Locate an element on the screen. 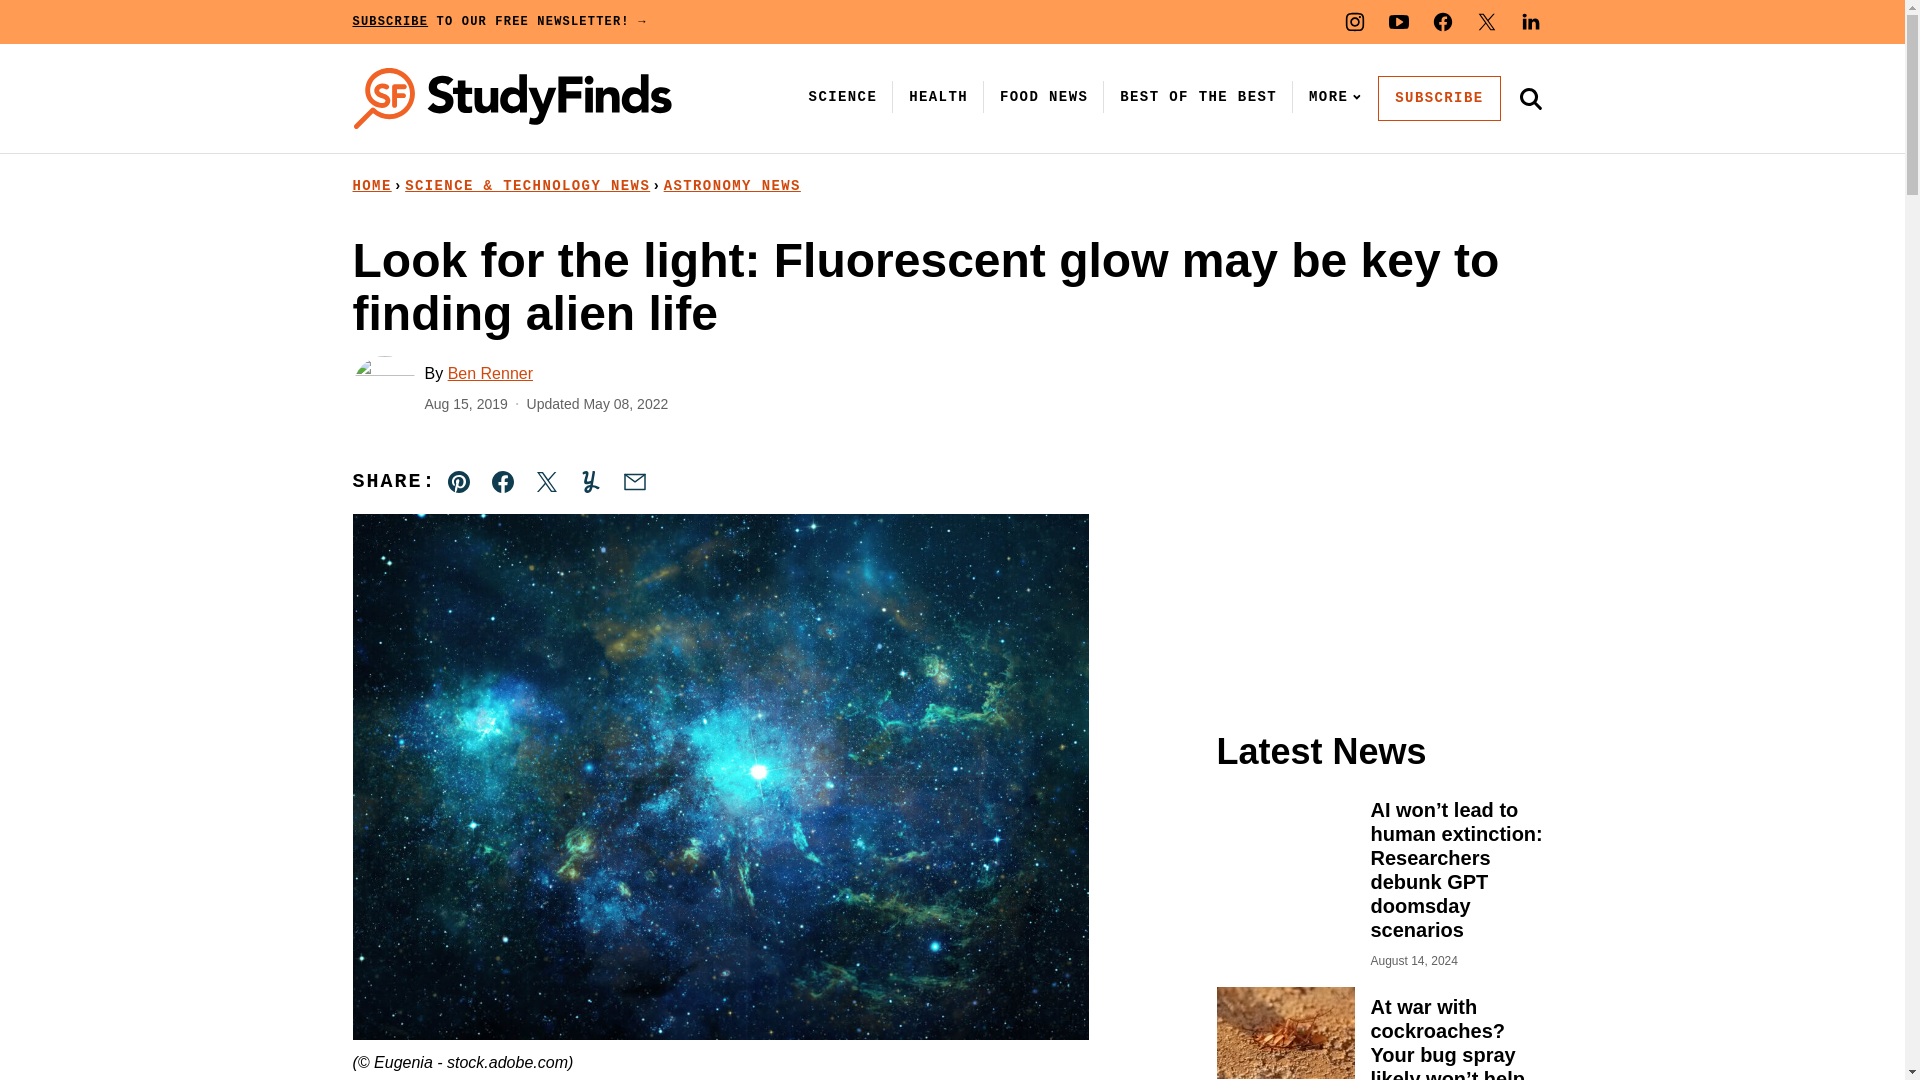 The width and height of the screenshot is (1920, 1080). HOME is located at coordinates (371, 186).